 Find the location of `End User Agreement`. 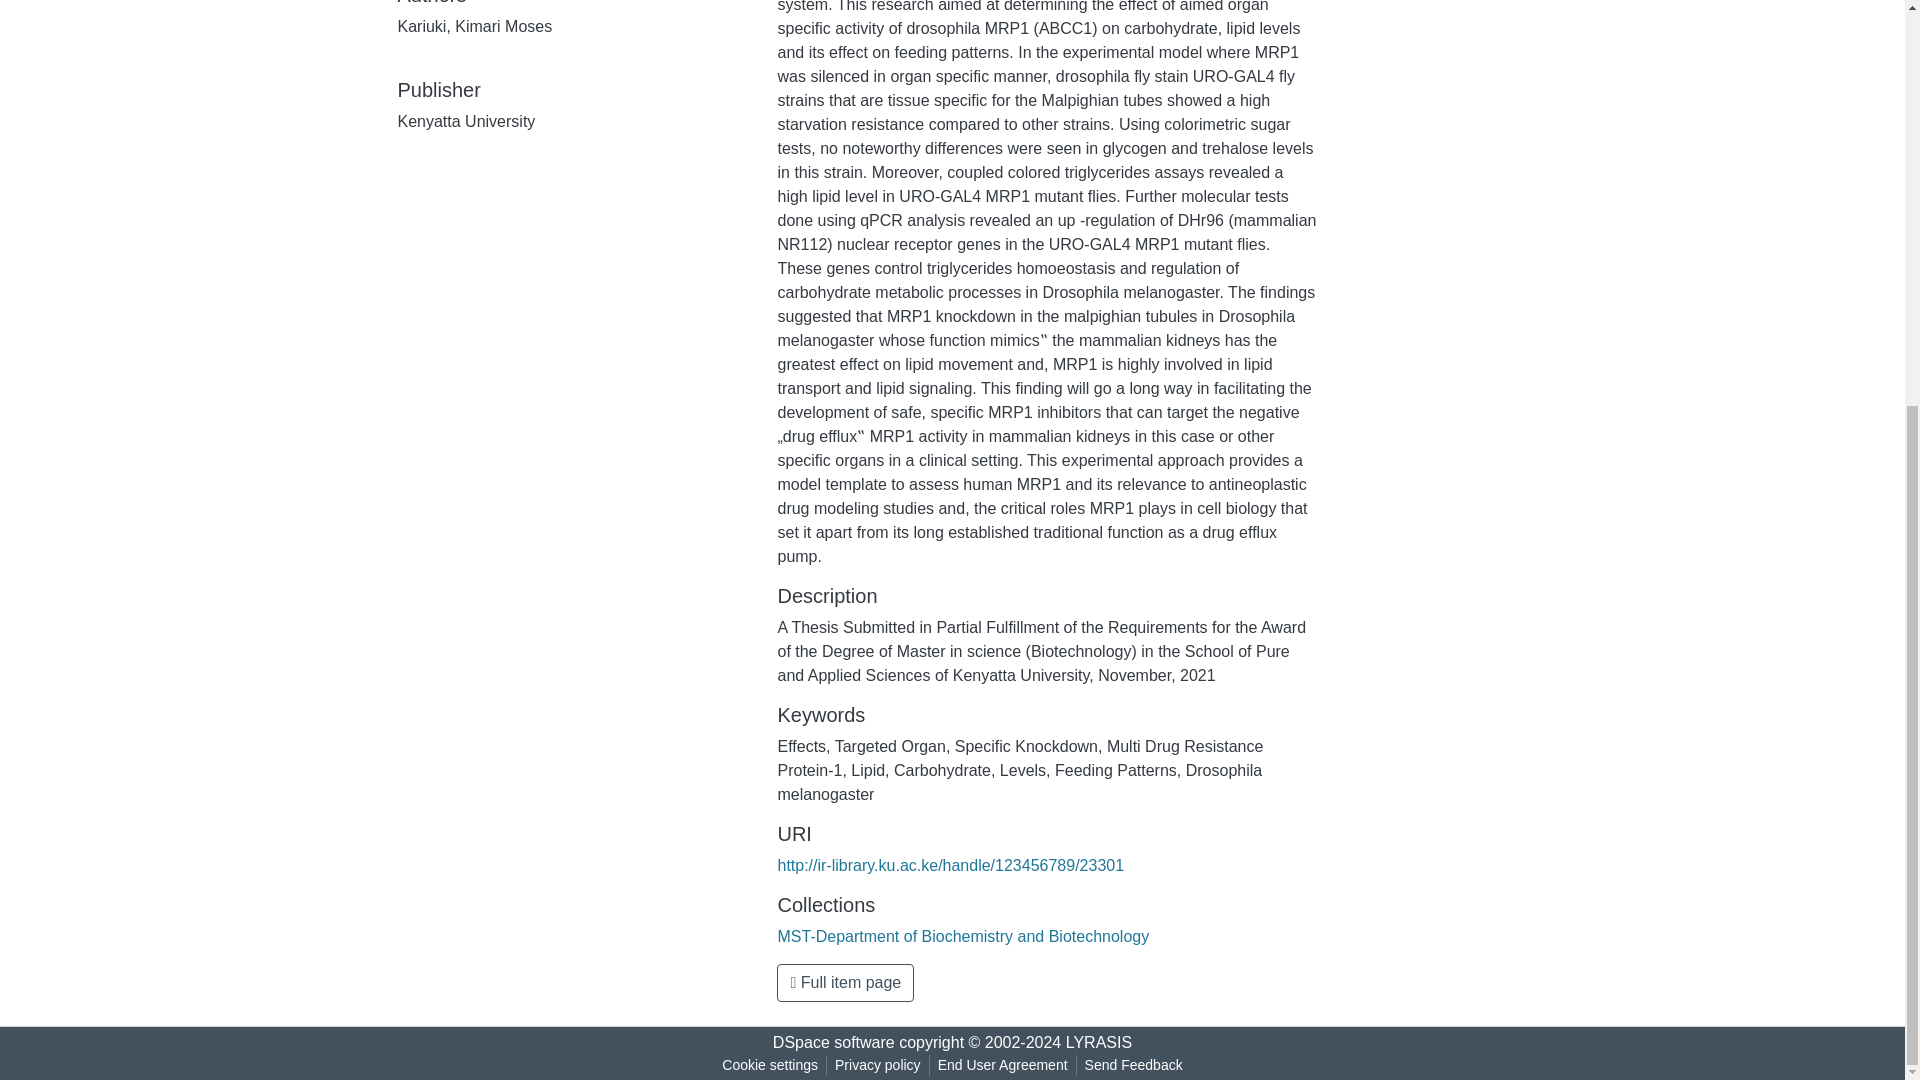

End User Agreement is located at coordinates (1002, 1065).